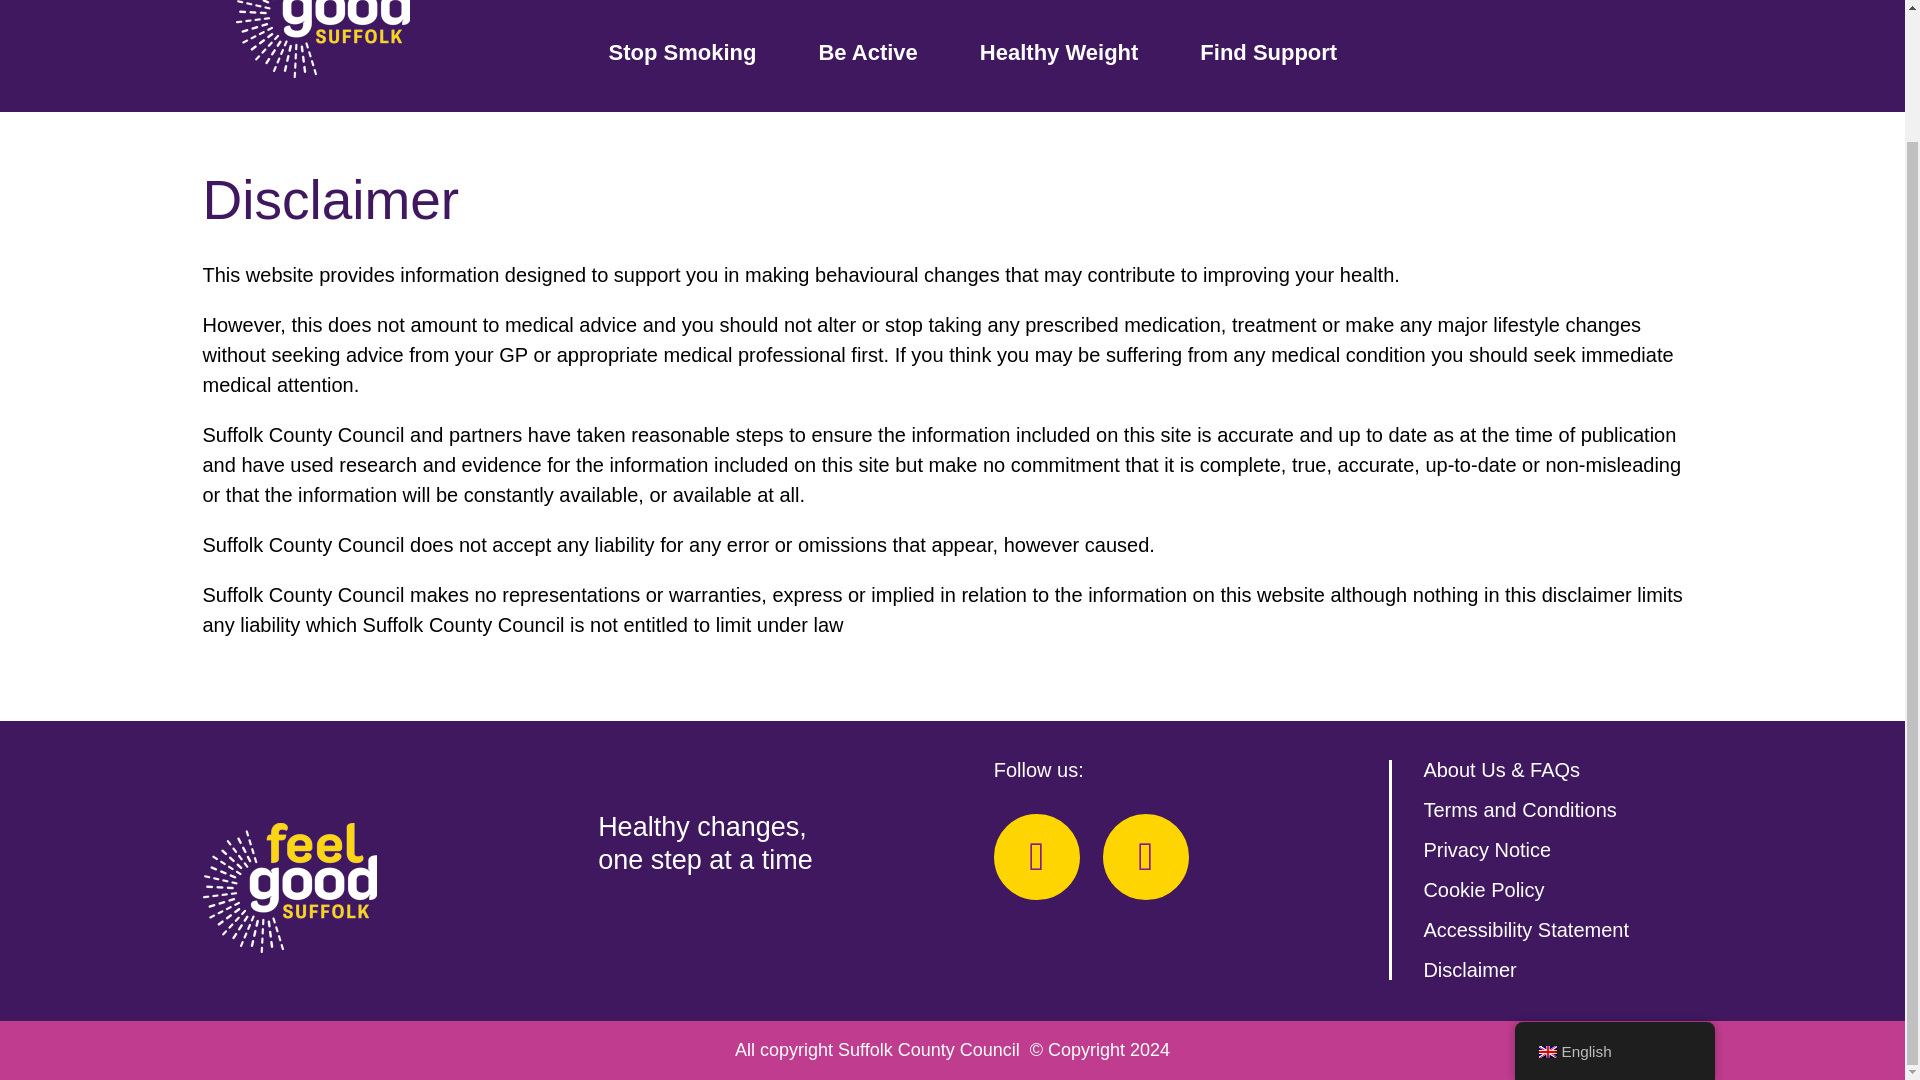 The image size is (1920, 1080). What do you see at coordinates (1145, 856) in the screenshot?
I see `Follow on Instagram` at bounding box center [1145, 856].